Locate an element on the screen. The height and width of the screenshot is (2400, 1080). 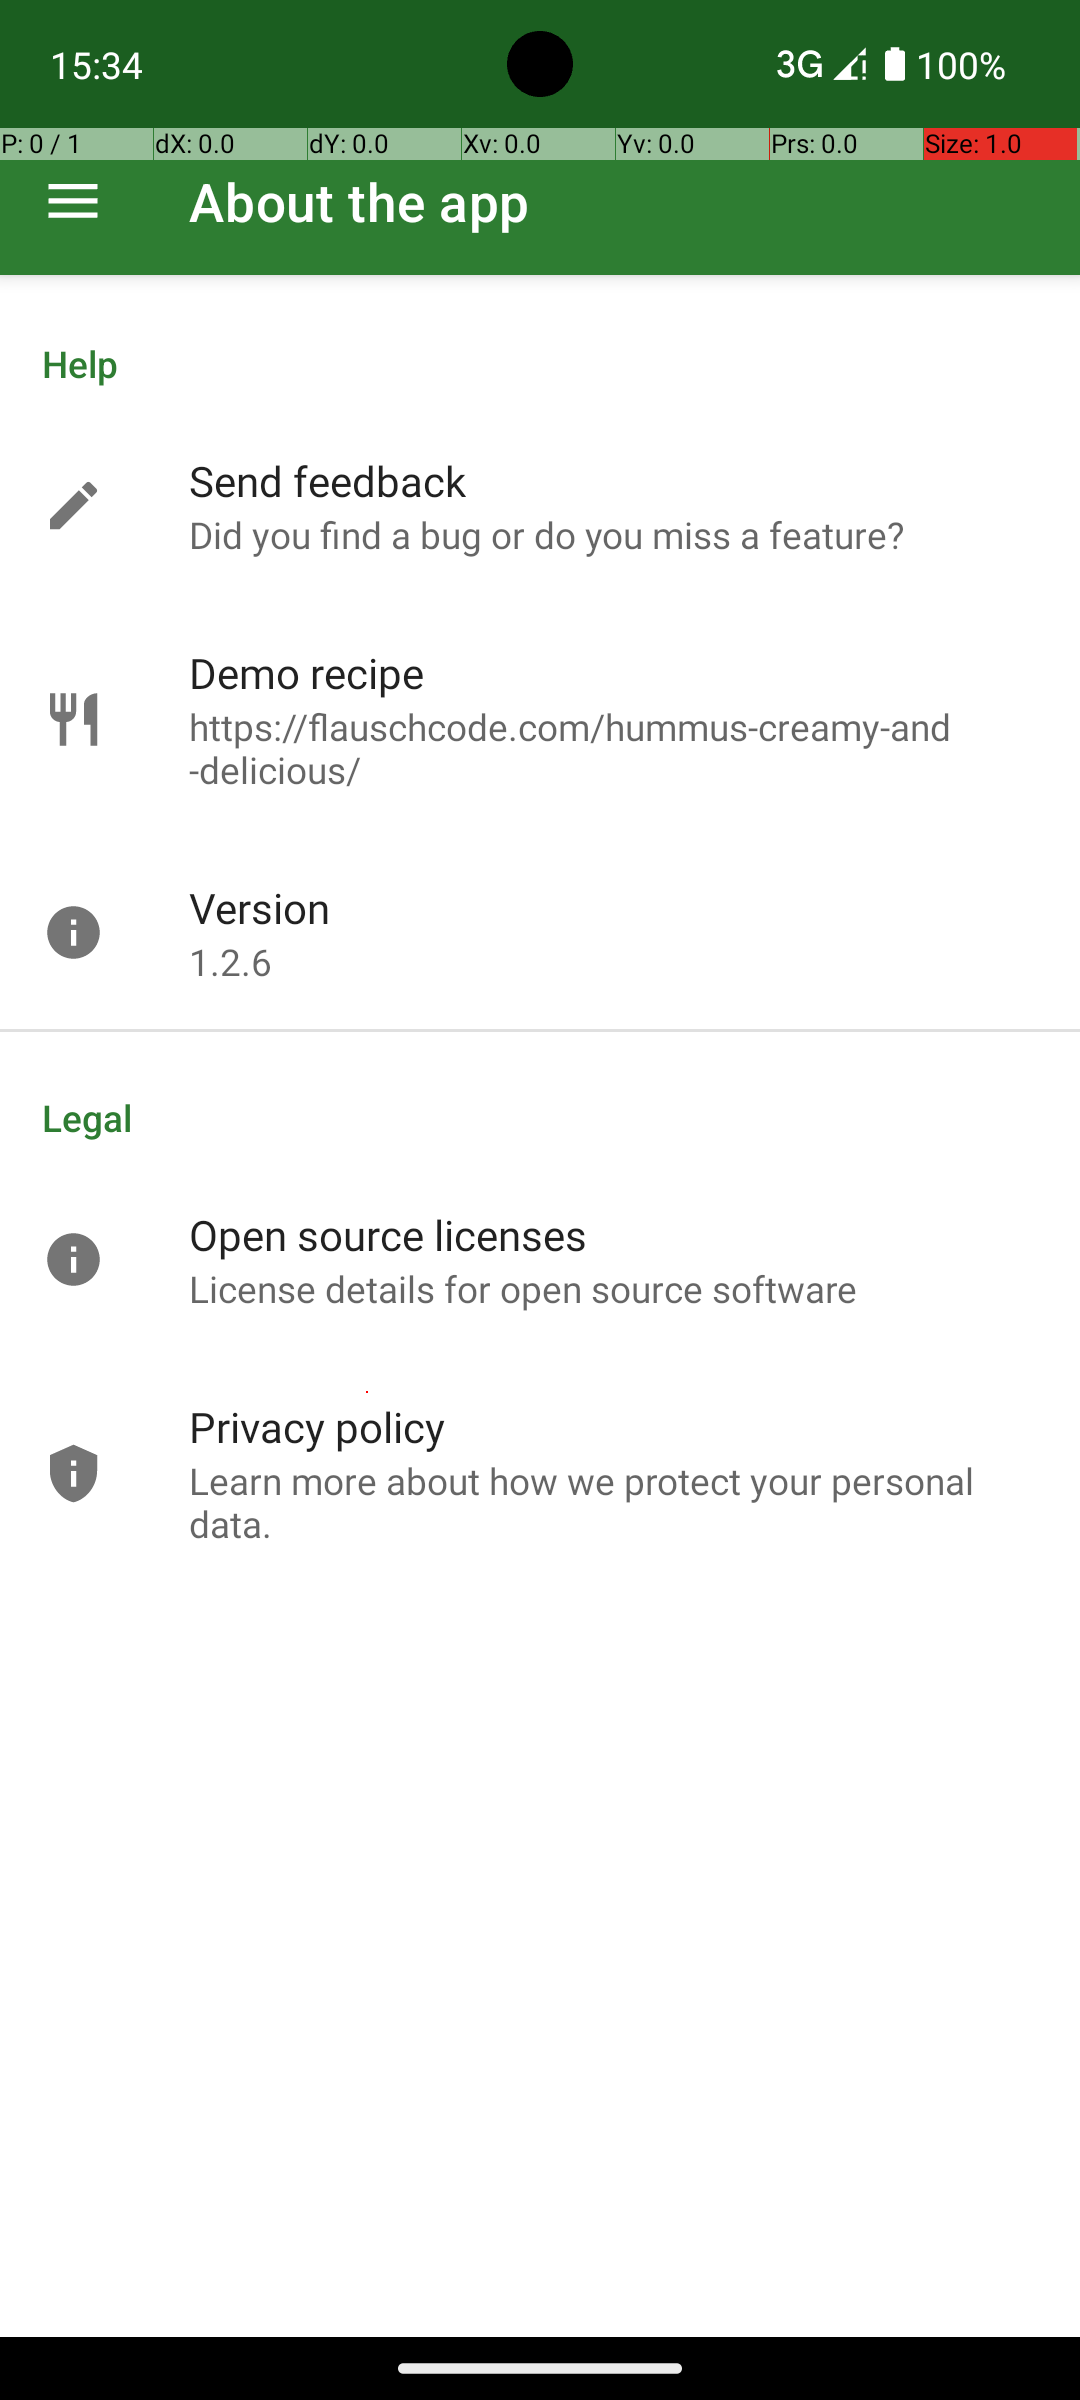
Privacy policy is located at coordinates (317, 1426).